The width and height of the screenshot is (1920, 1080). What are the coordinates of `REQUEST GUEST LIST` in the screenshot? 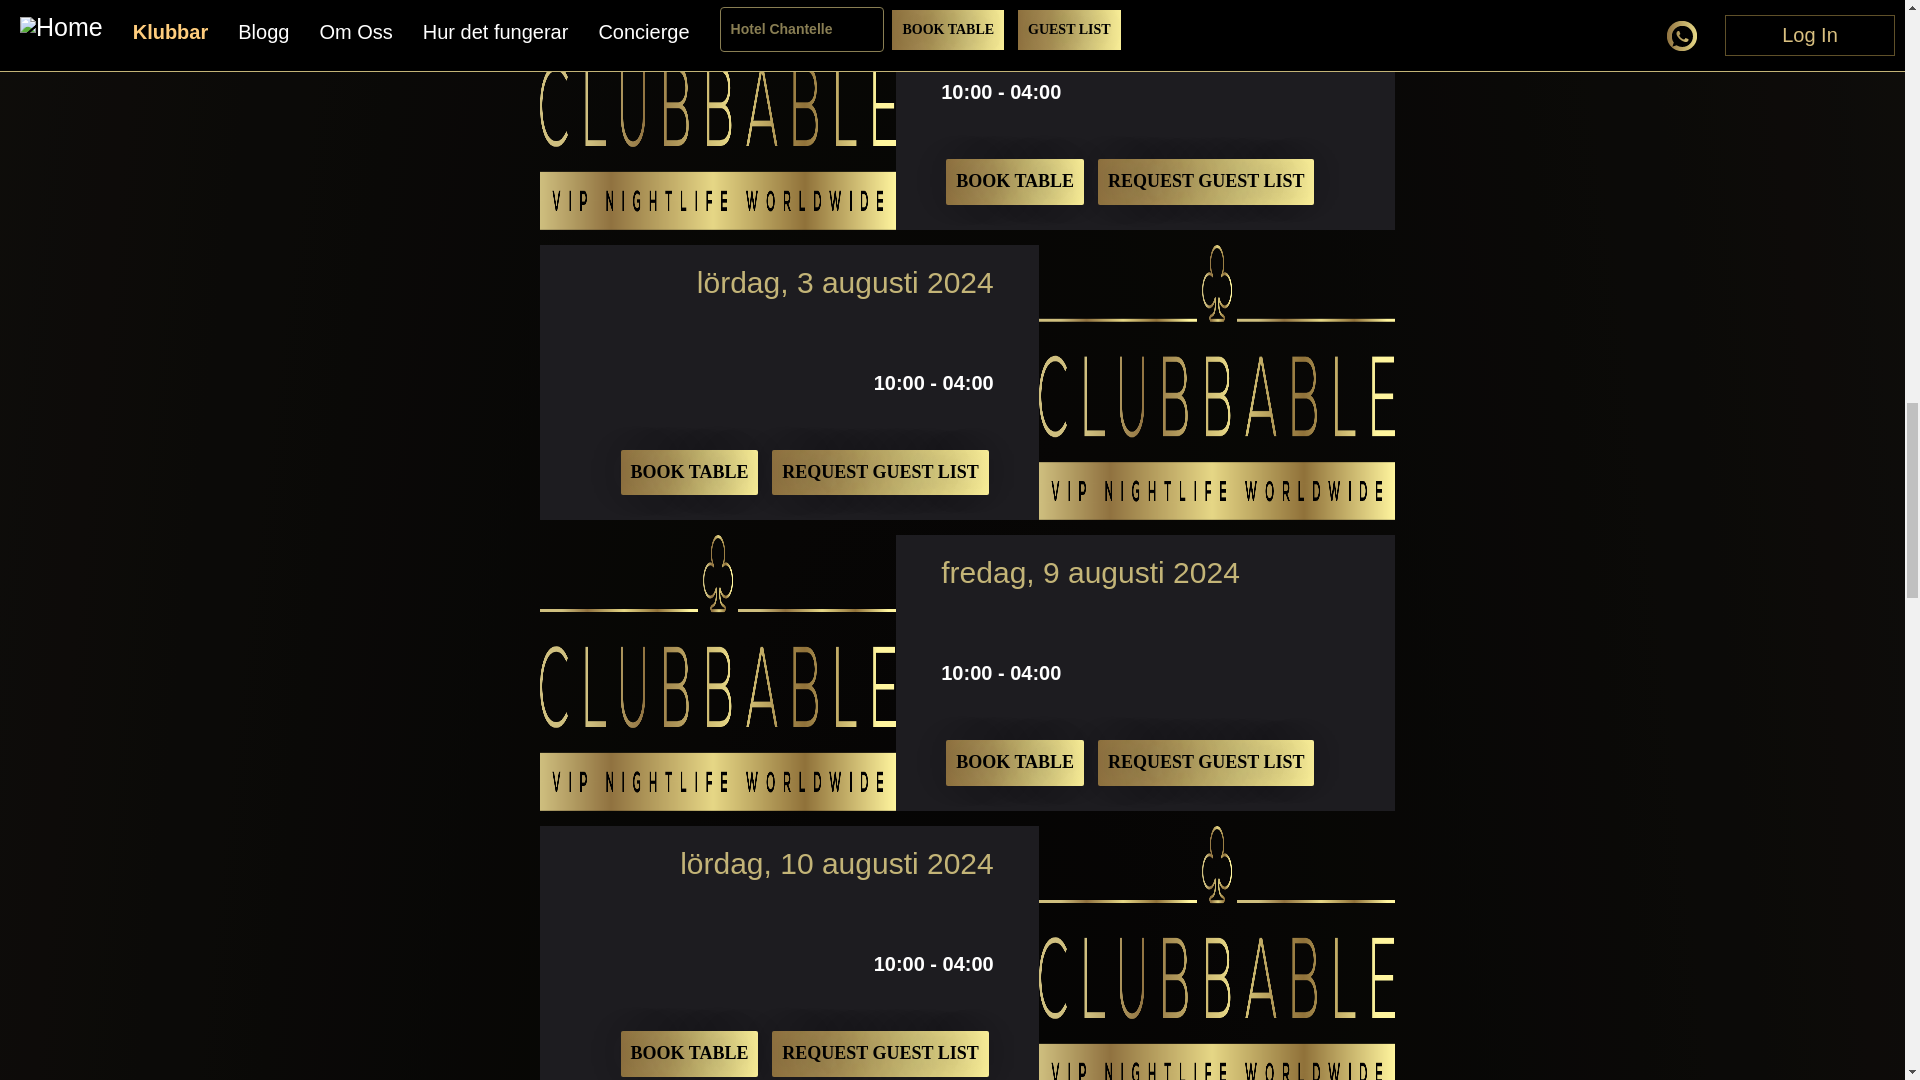 It's located at (880, 472).